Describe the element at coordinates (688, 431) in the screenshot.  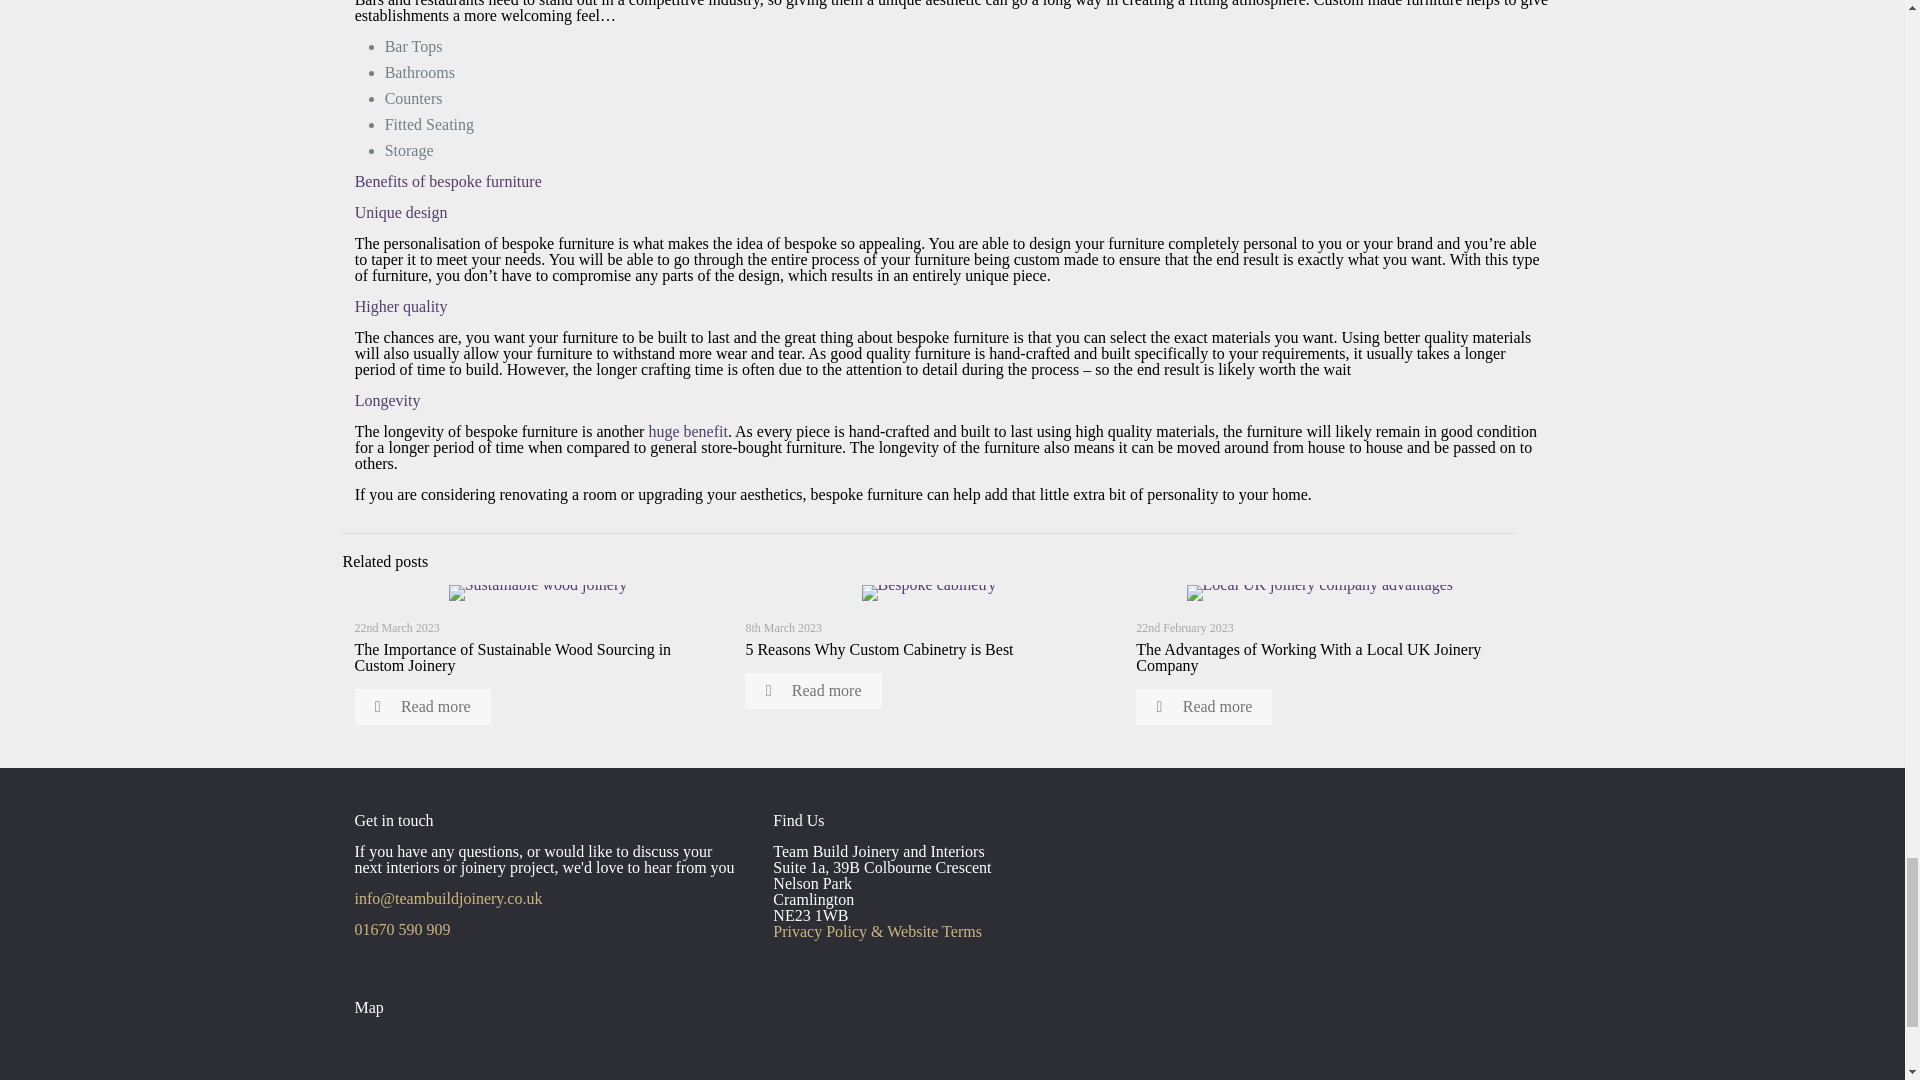
I see `huge benefit` at that location.